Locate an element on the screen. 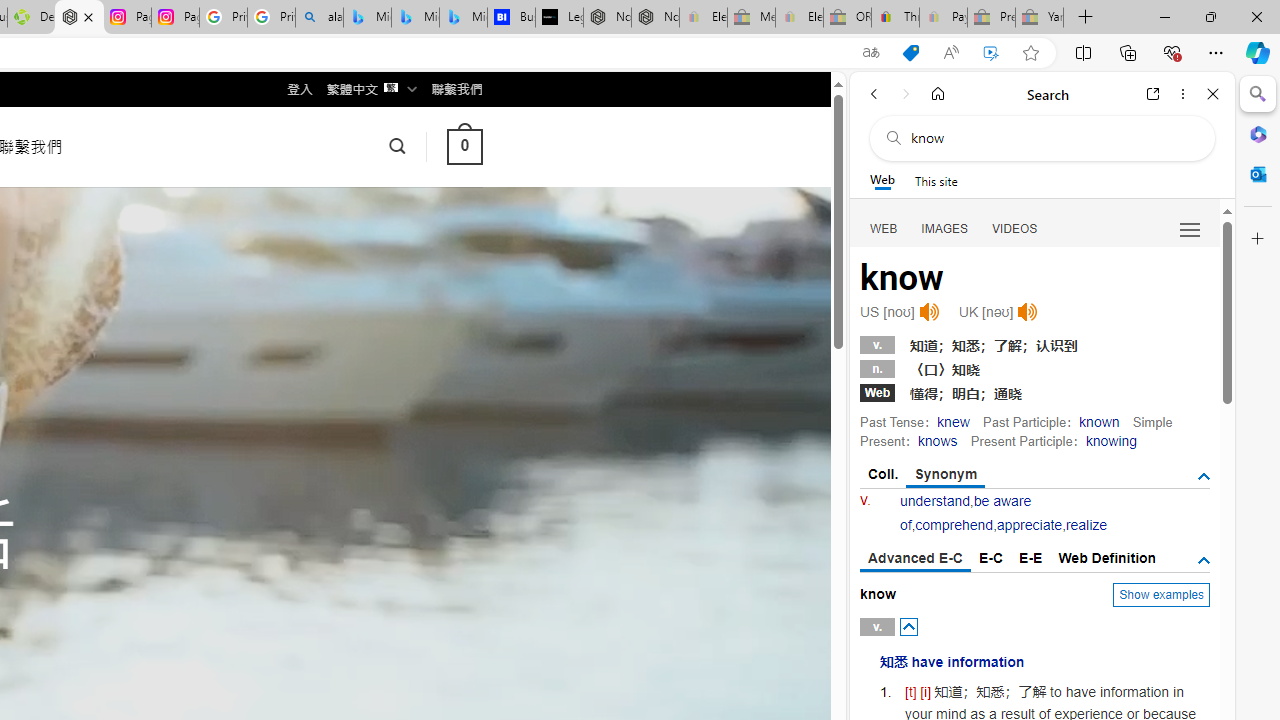 This screenshot has height=720, width=1280. AutomationID: tgdef is located at coordinates (1204, 561).